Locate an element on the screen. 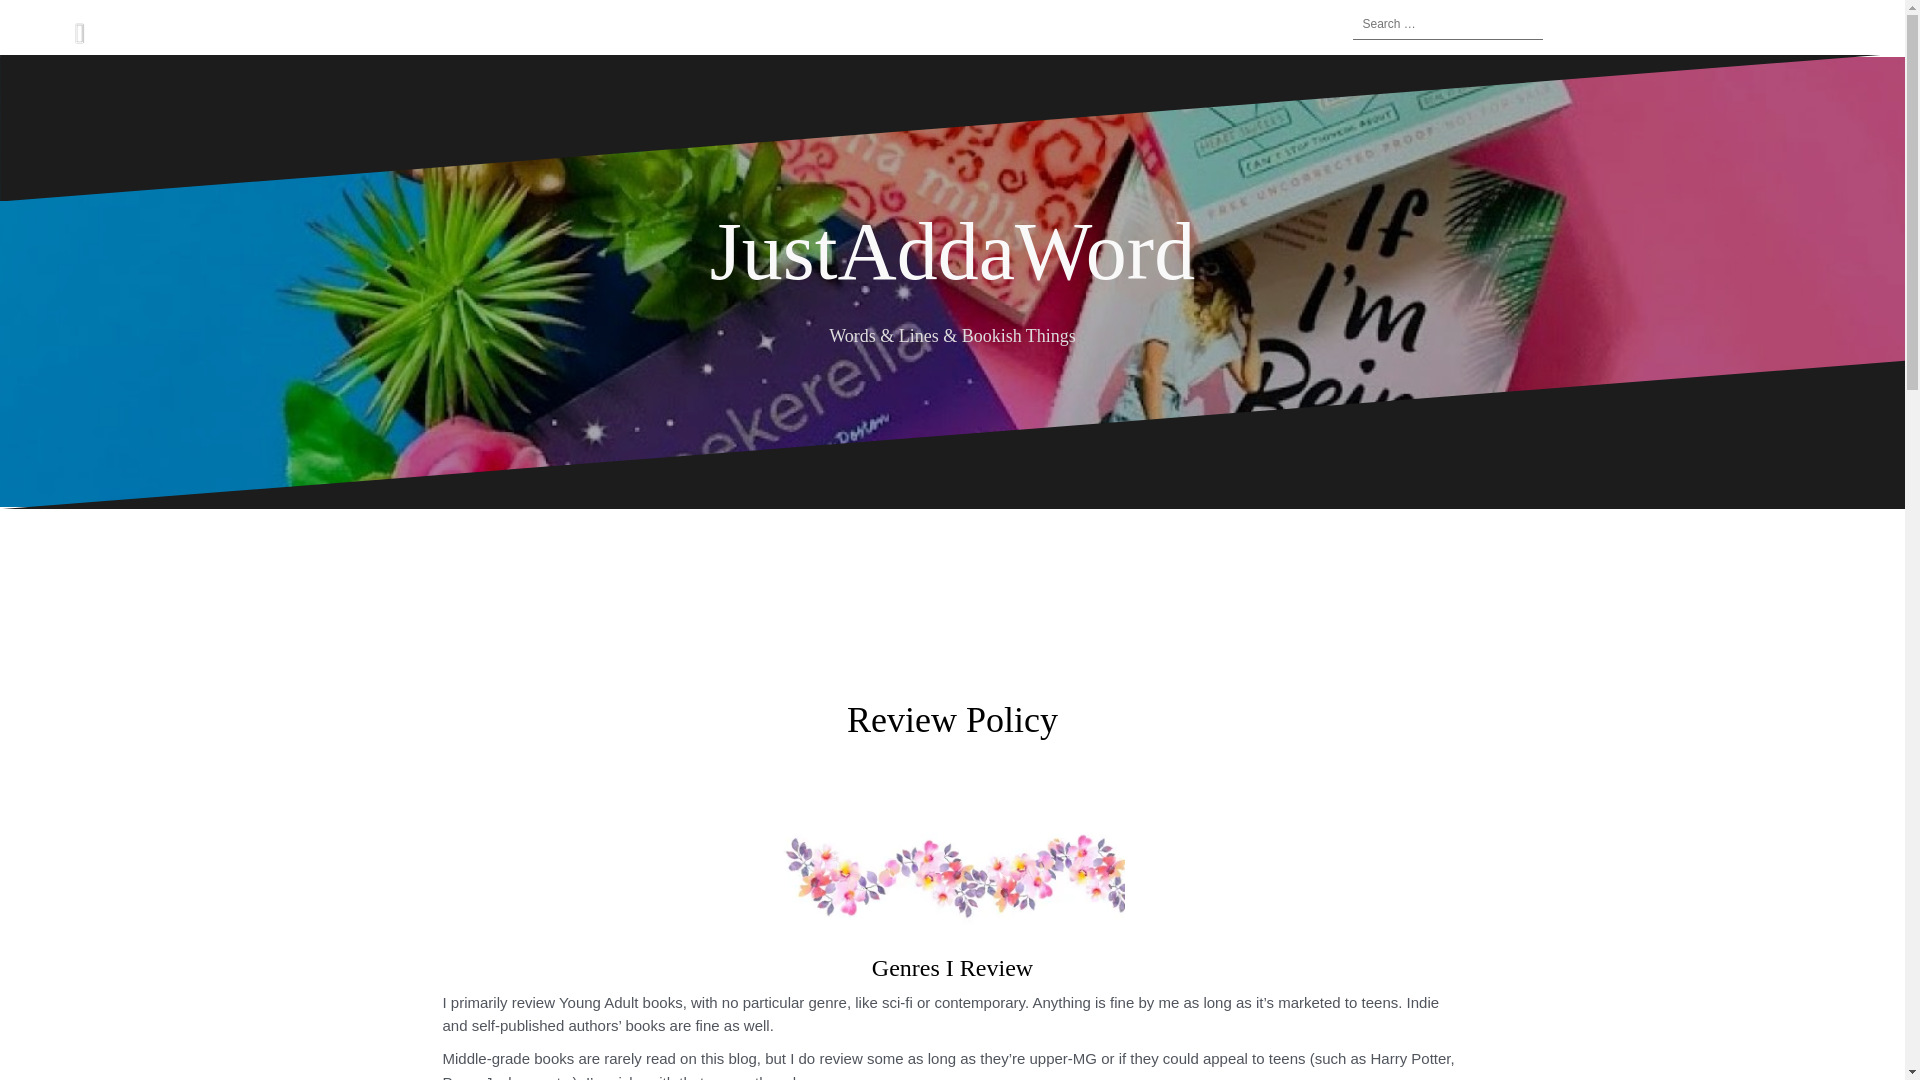 The width and height of the screenshot is (1920, 1080). JustAddaWord is located at coordinates (952, 252).